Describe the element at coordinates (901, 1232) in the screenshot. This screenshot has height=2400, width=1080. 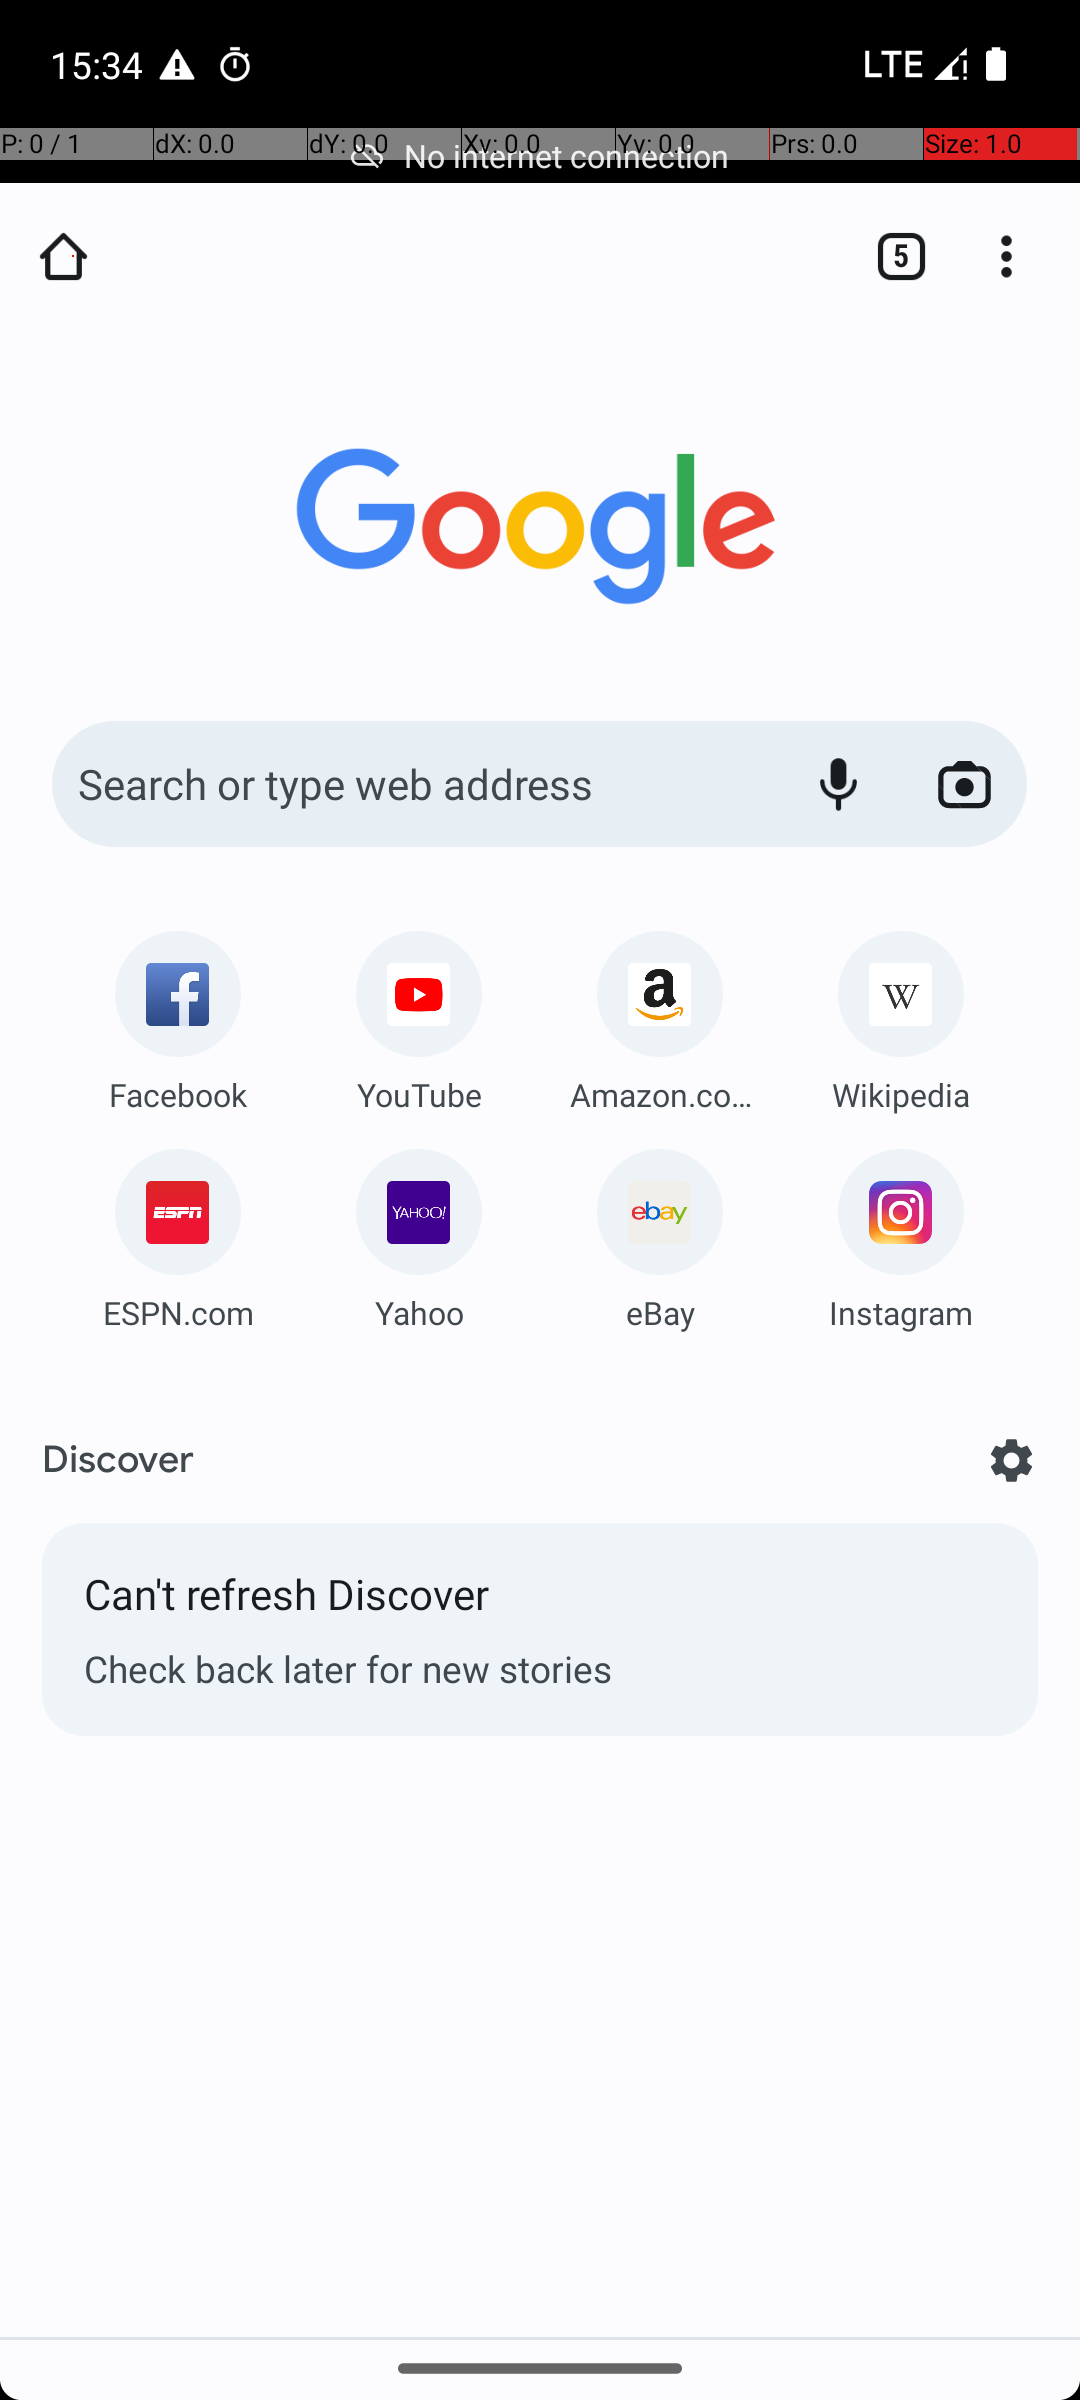
I see `Navigate: Instagram: www.instagram.com` at that location.